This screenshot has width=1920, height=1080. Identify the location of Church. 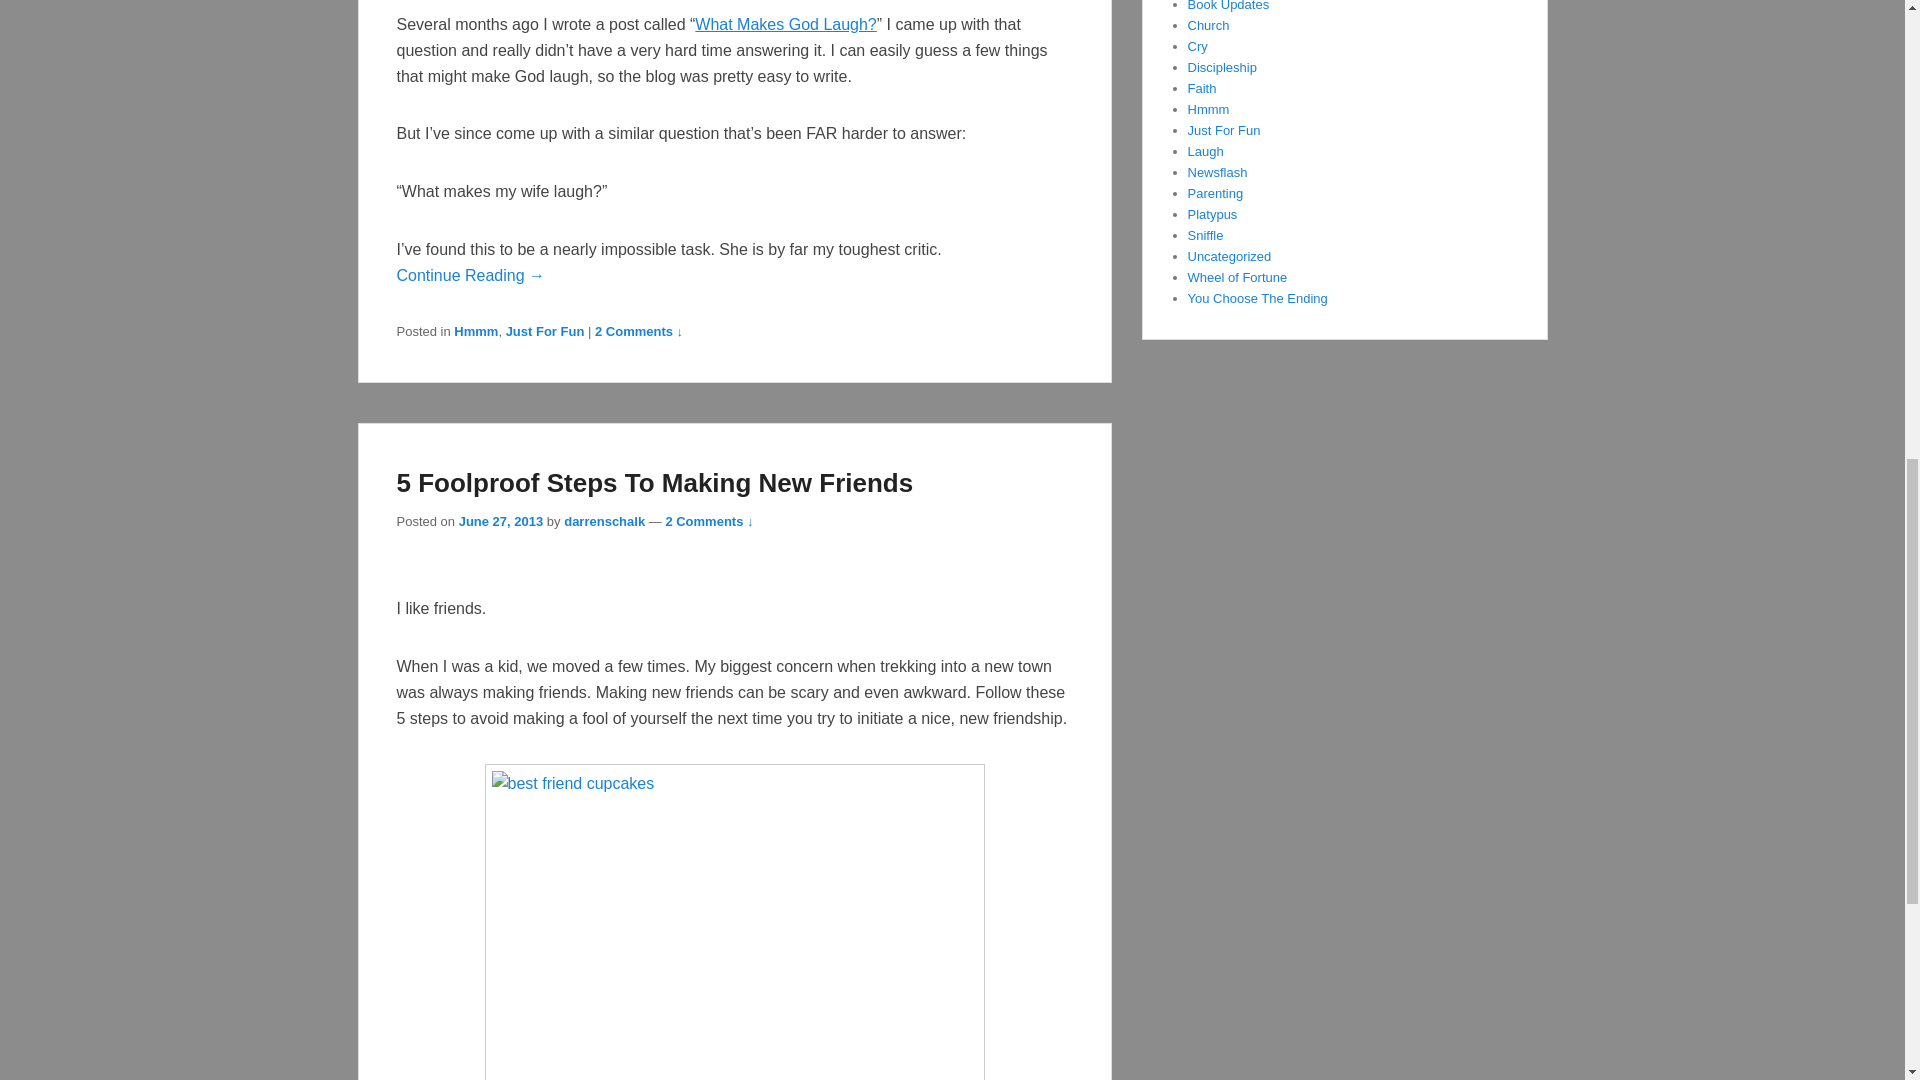
(1209, 26).